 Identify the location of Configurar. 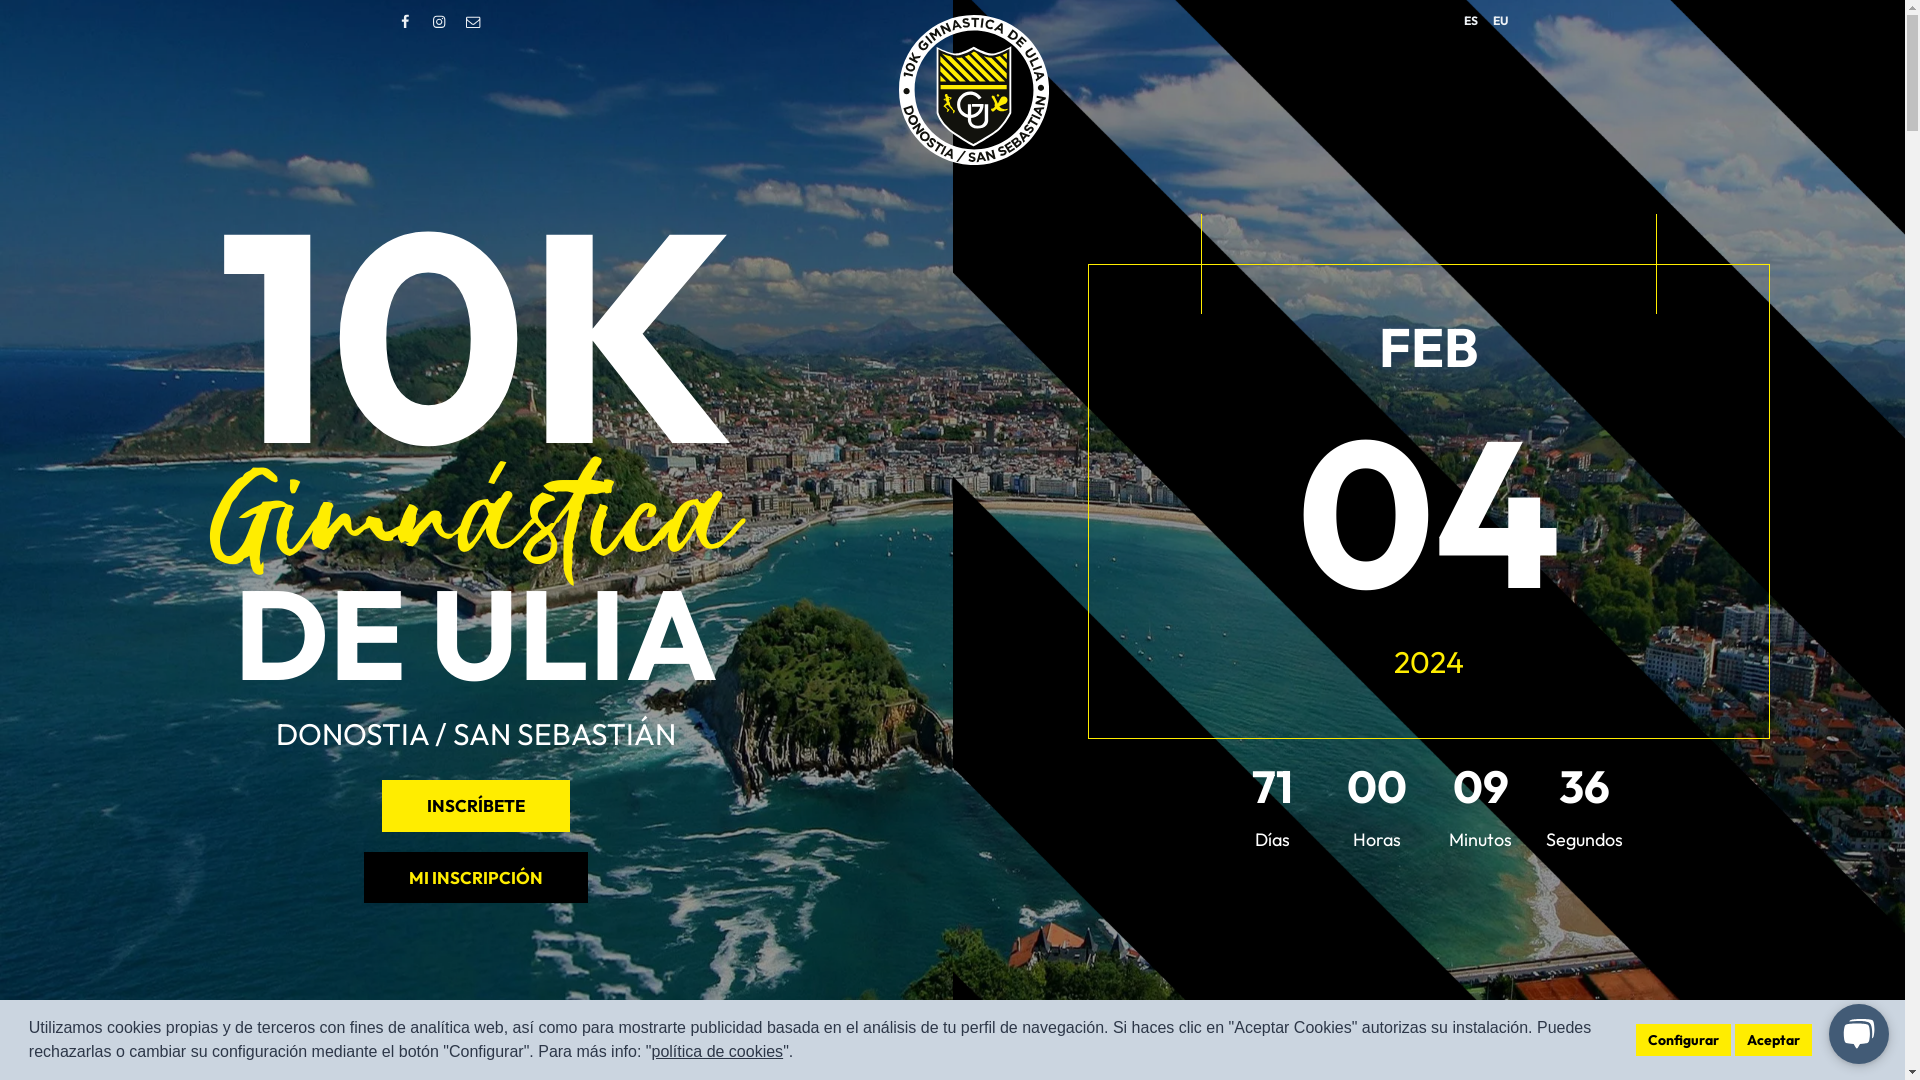
(1684, 1040).